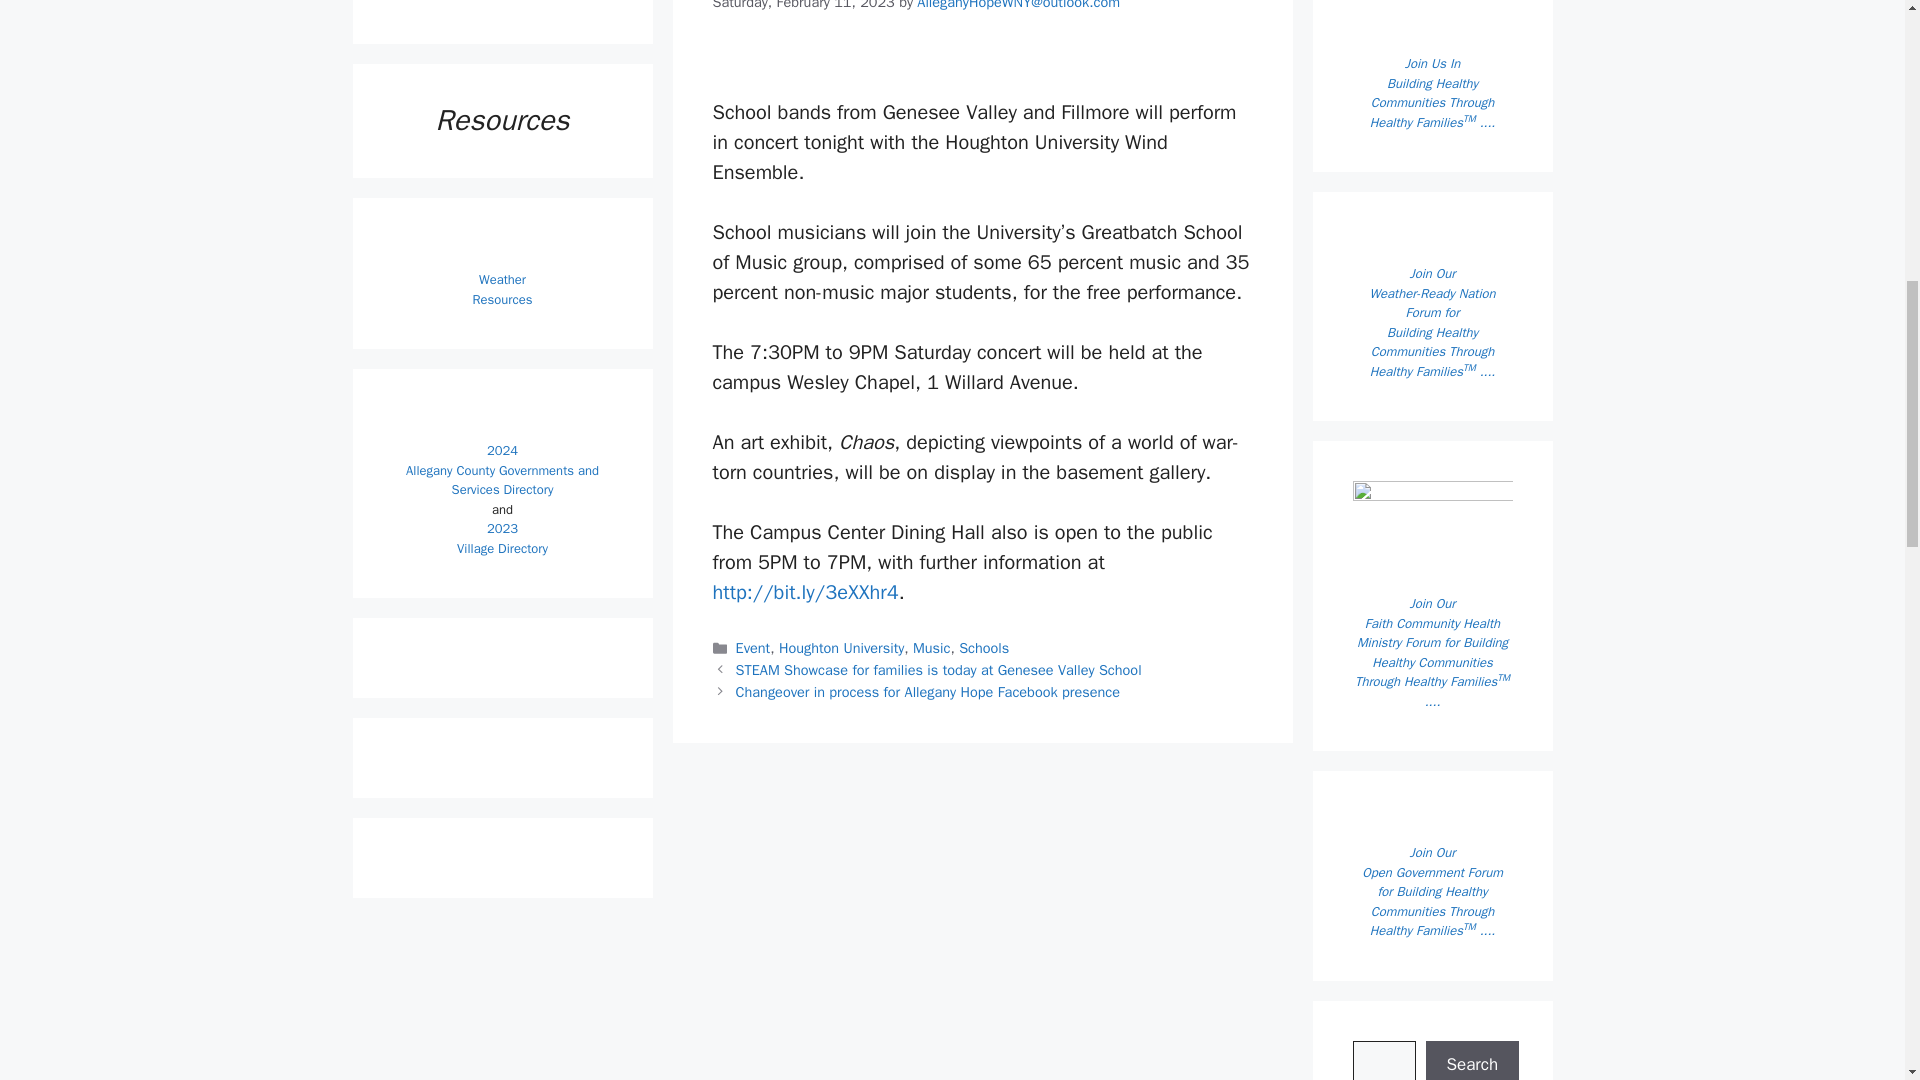  What do you see at coordinates (1432, 852) in the screenshot?
I see `Join Our` at bounding box center [1432, 852].